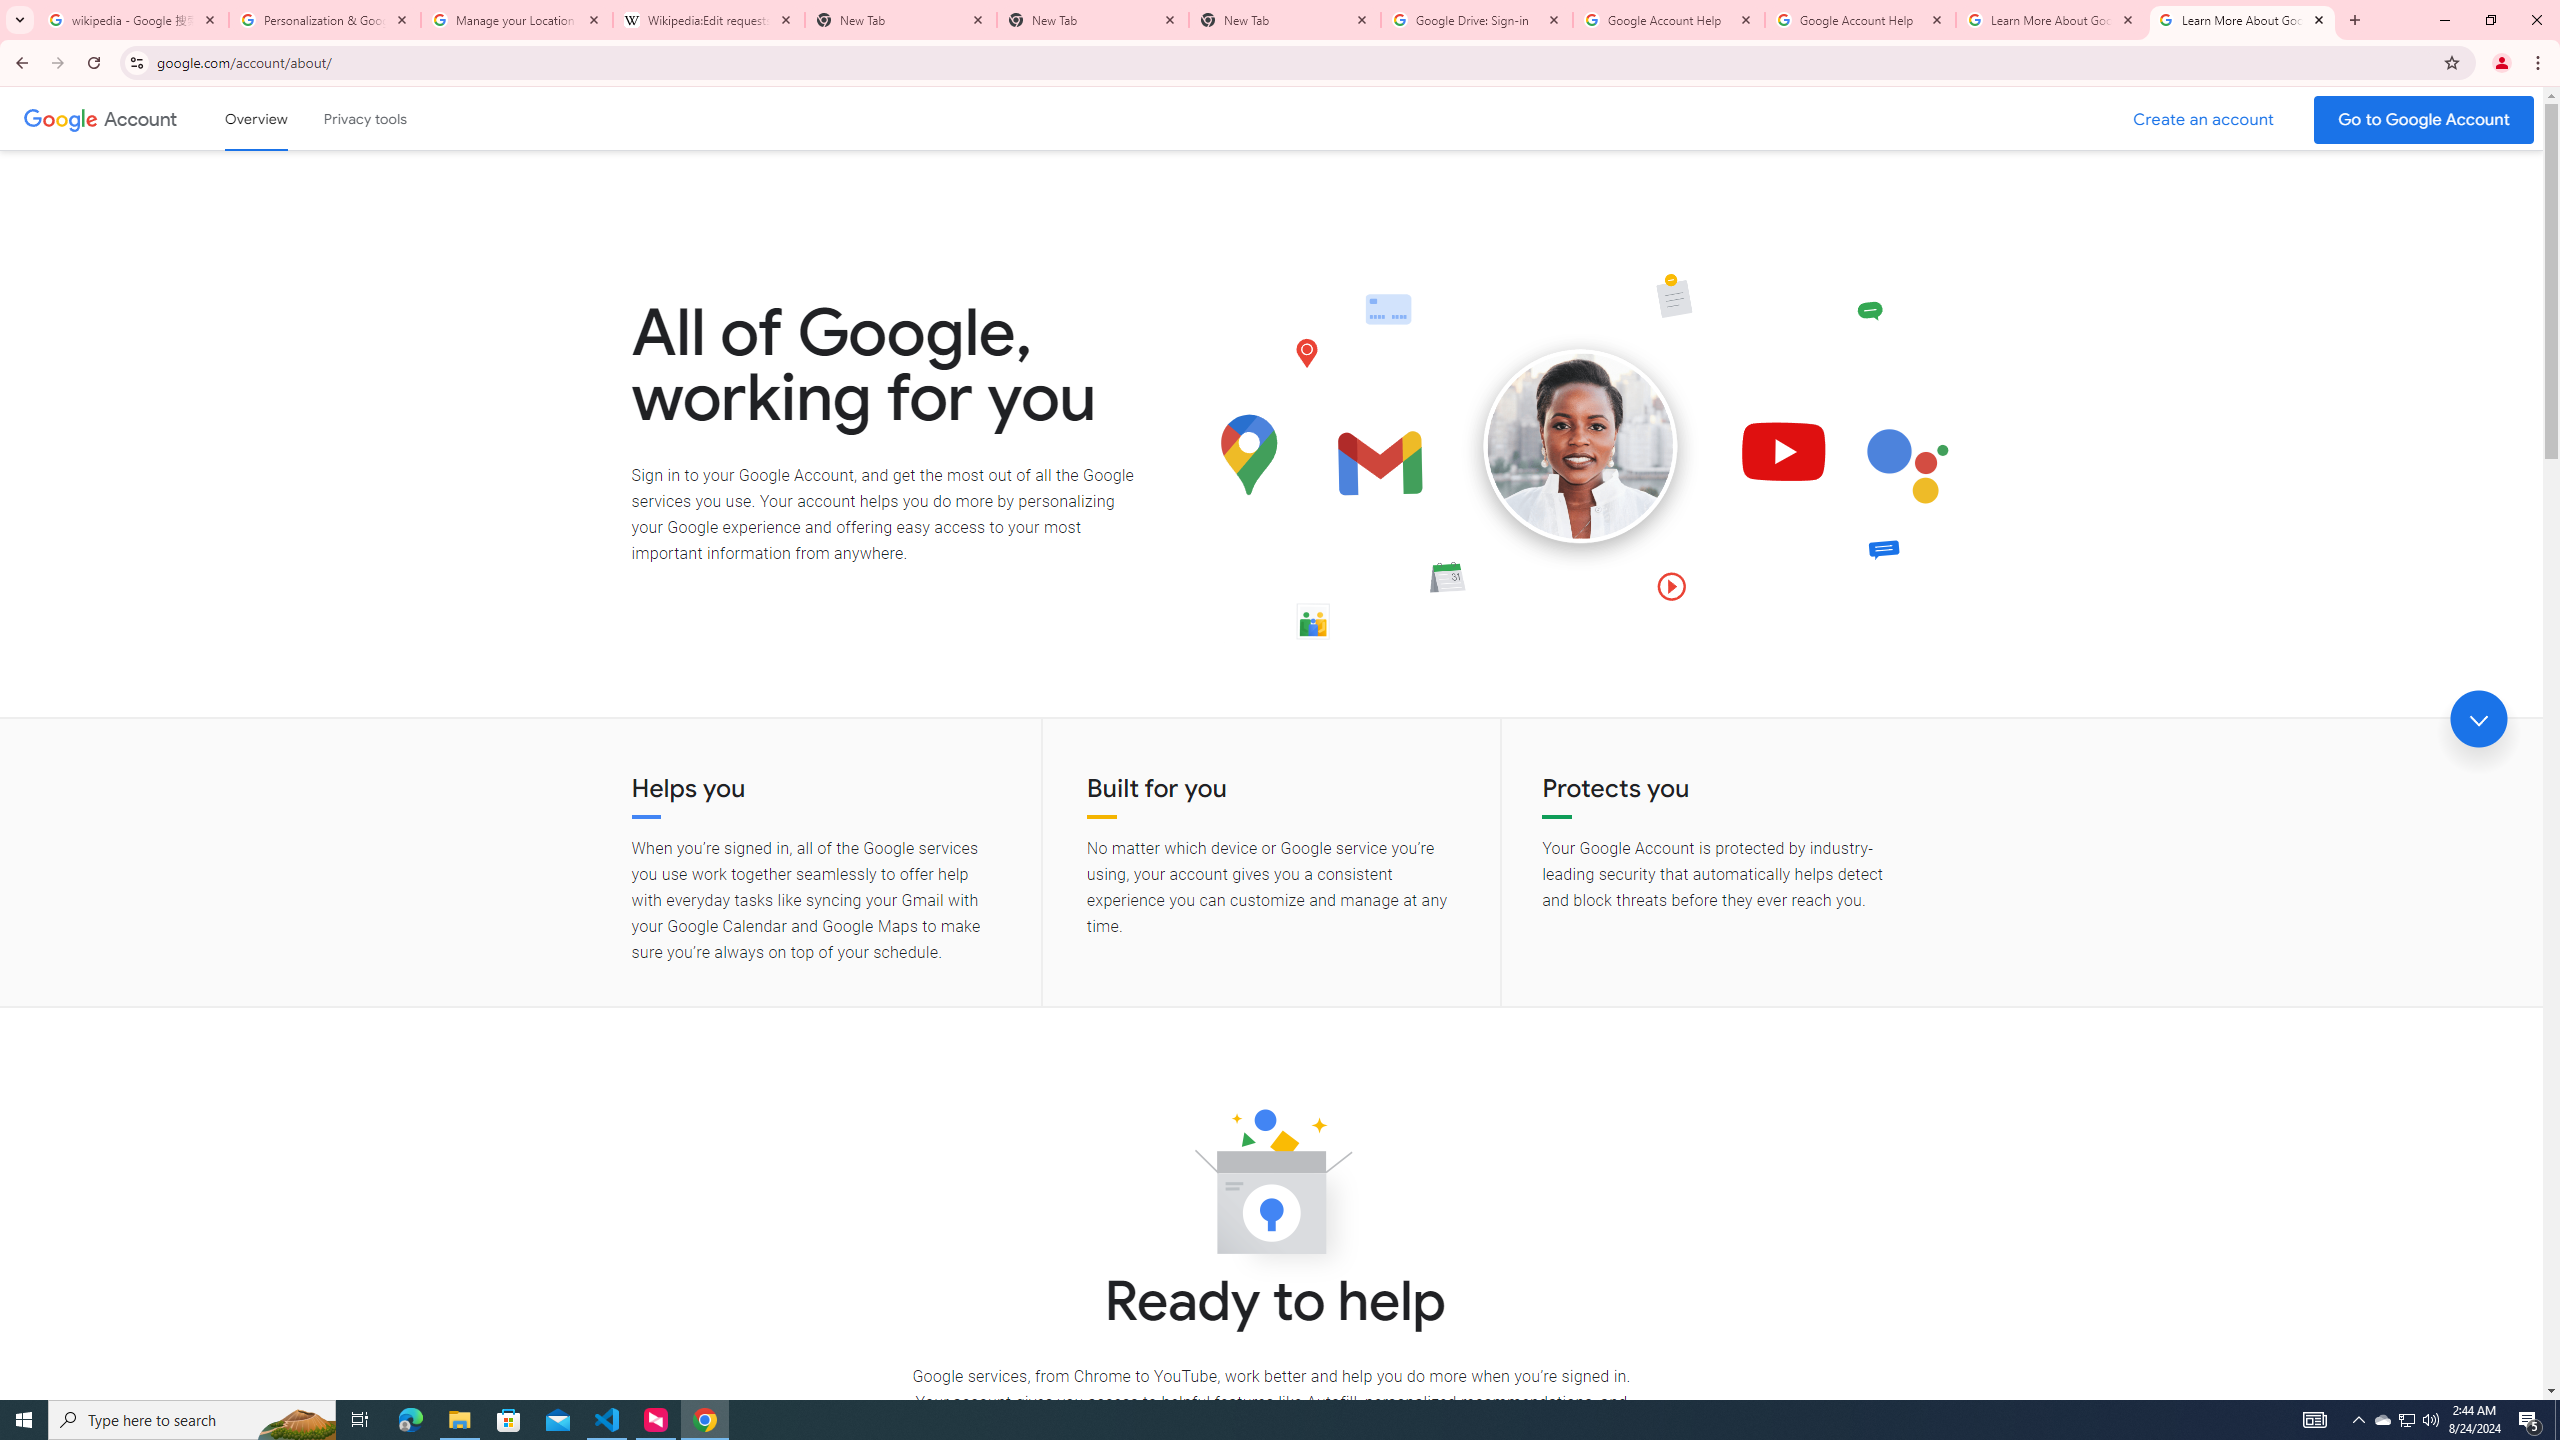  I want to click on Personalization & Google Search results - Google Search Help, so click(325, 20).